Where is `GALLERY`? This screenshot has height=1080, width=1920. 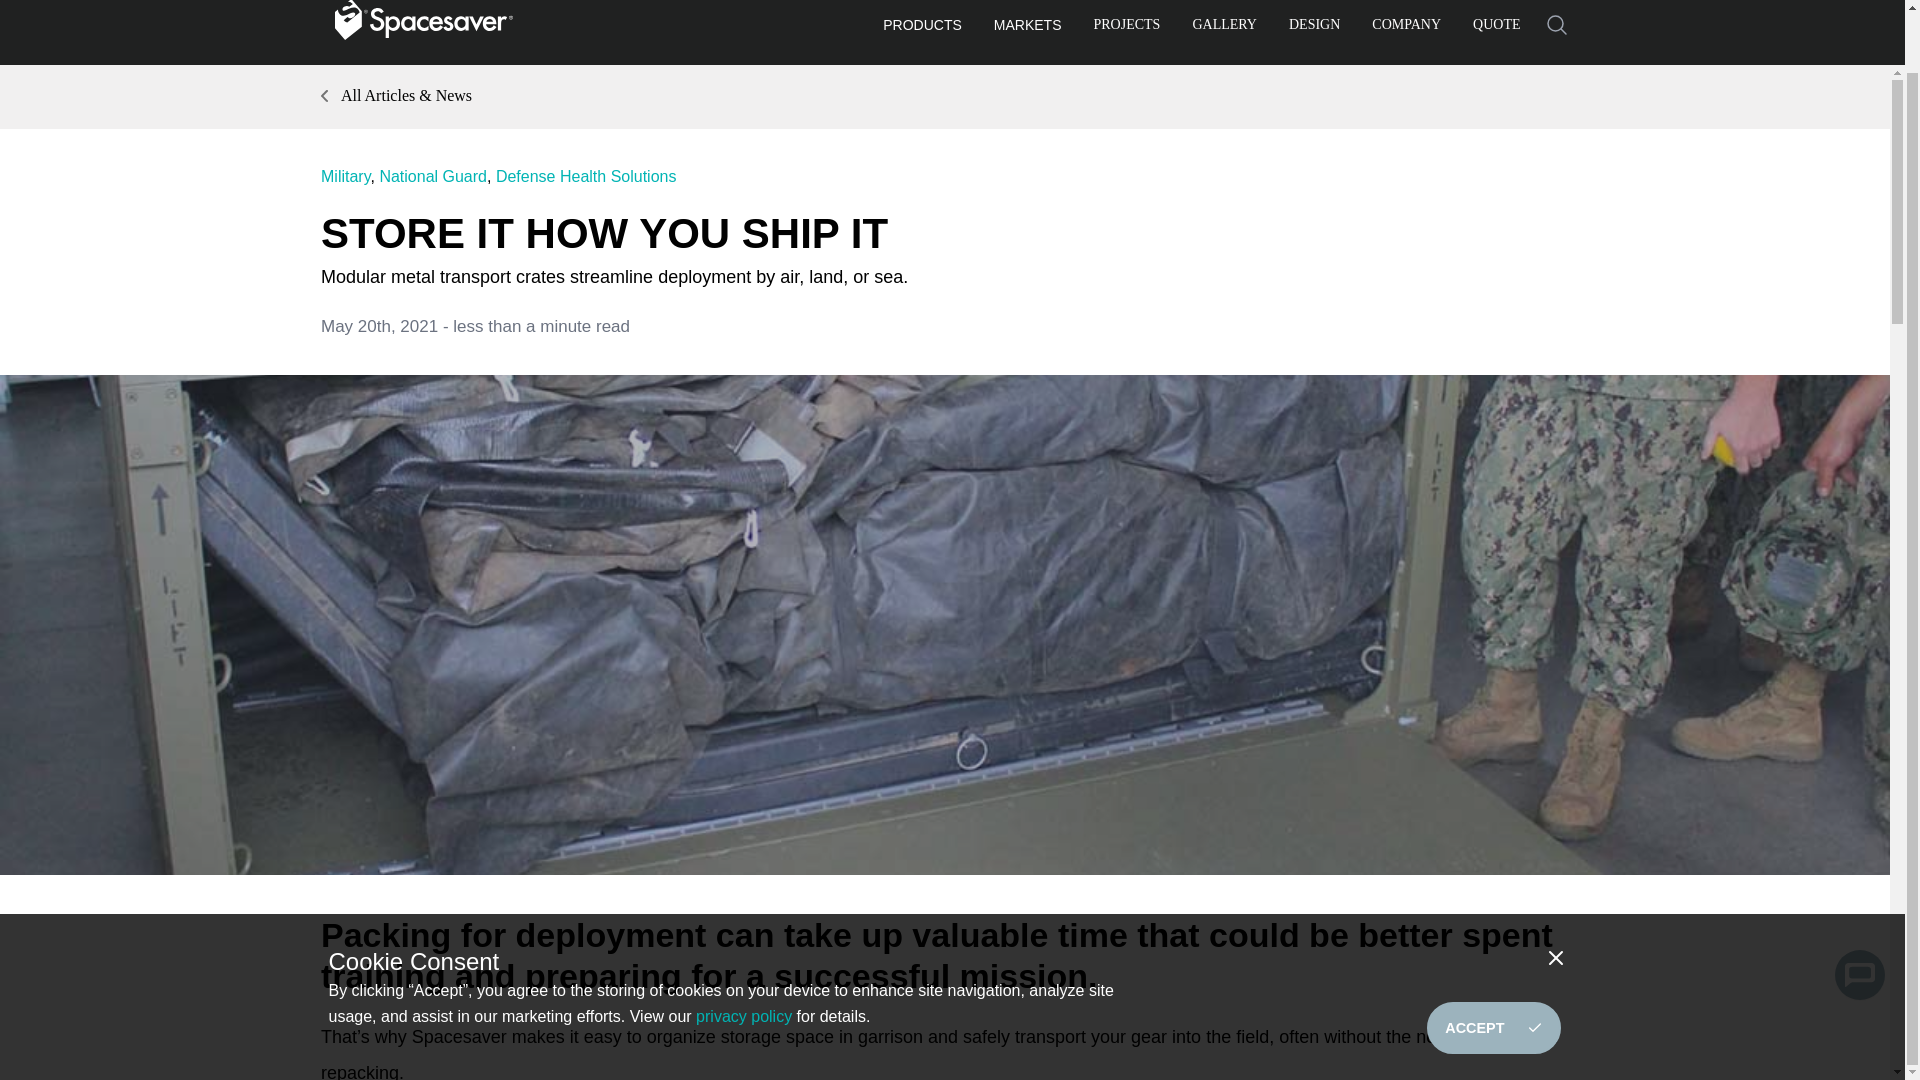 GALLERY is located at coordinates (1224, 28).